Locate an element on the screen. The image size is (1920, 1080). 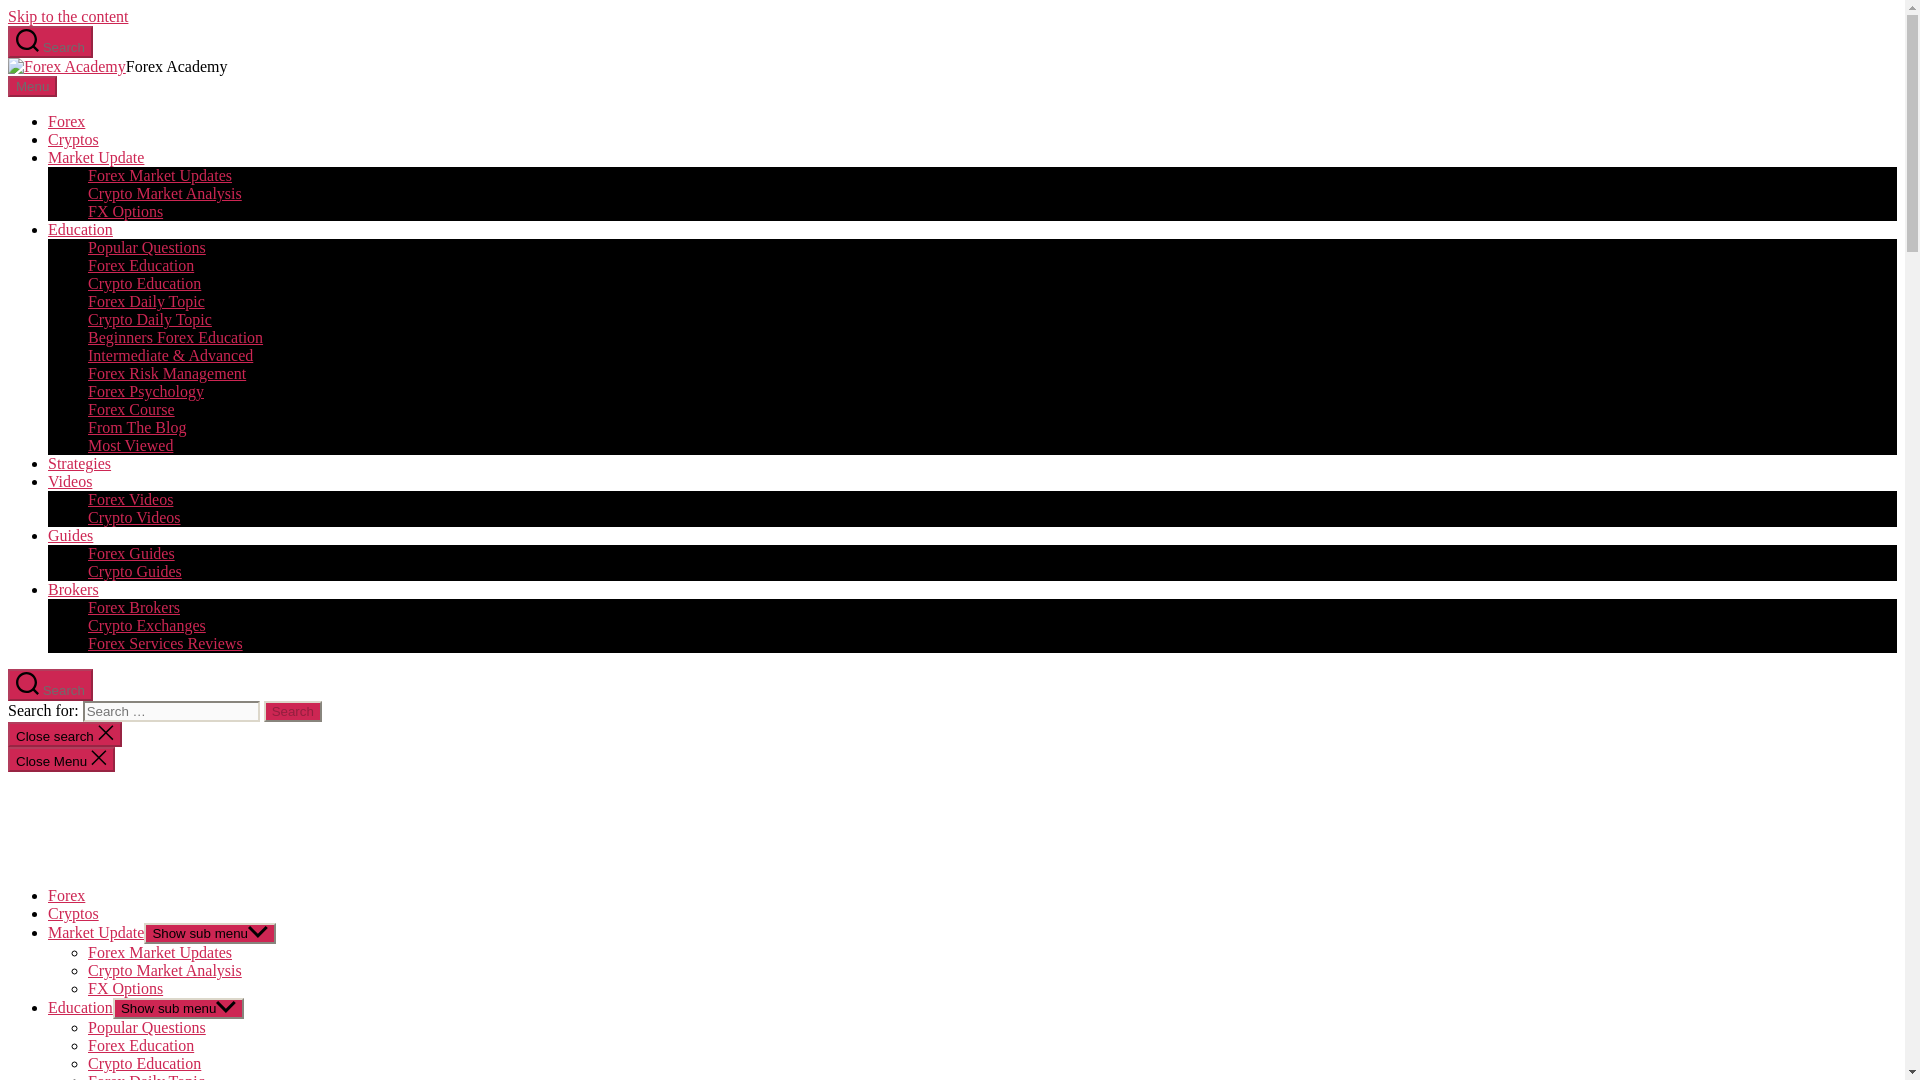
Menu is located at coordinates (32, 86).